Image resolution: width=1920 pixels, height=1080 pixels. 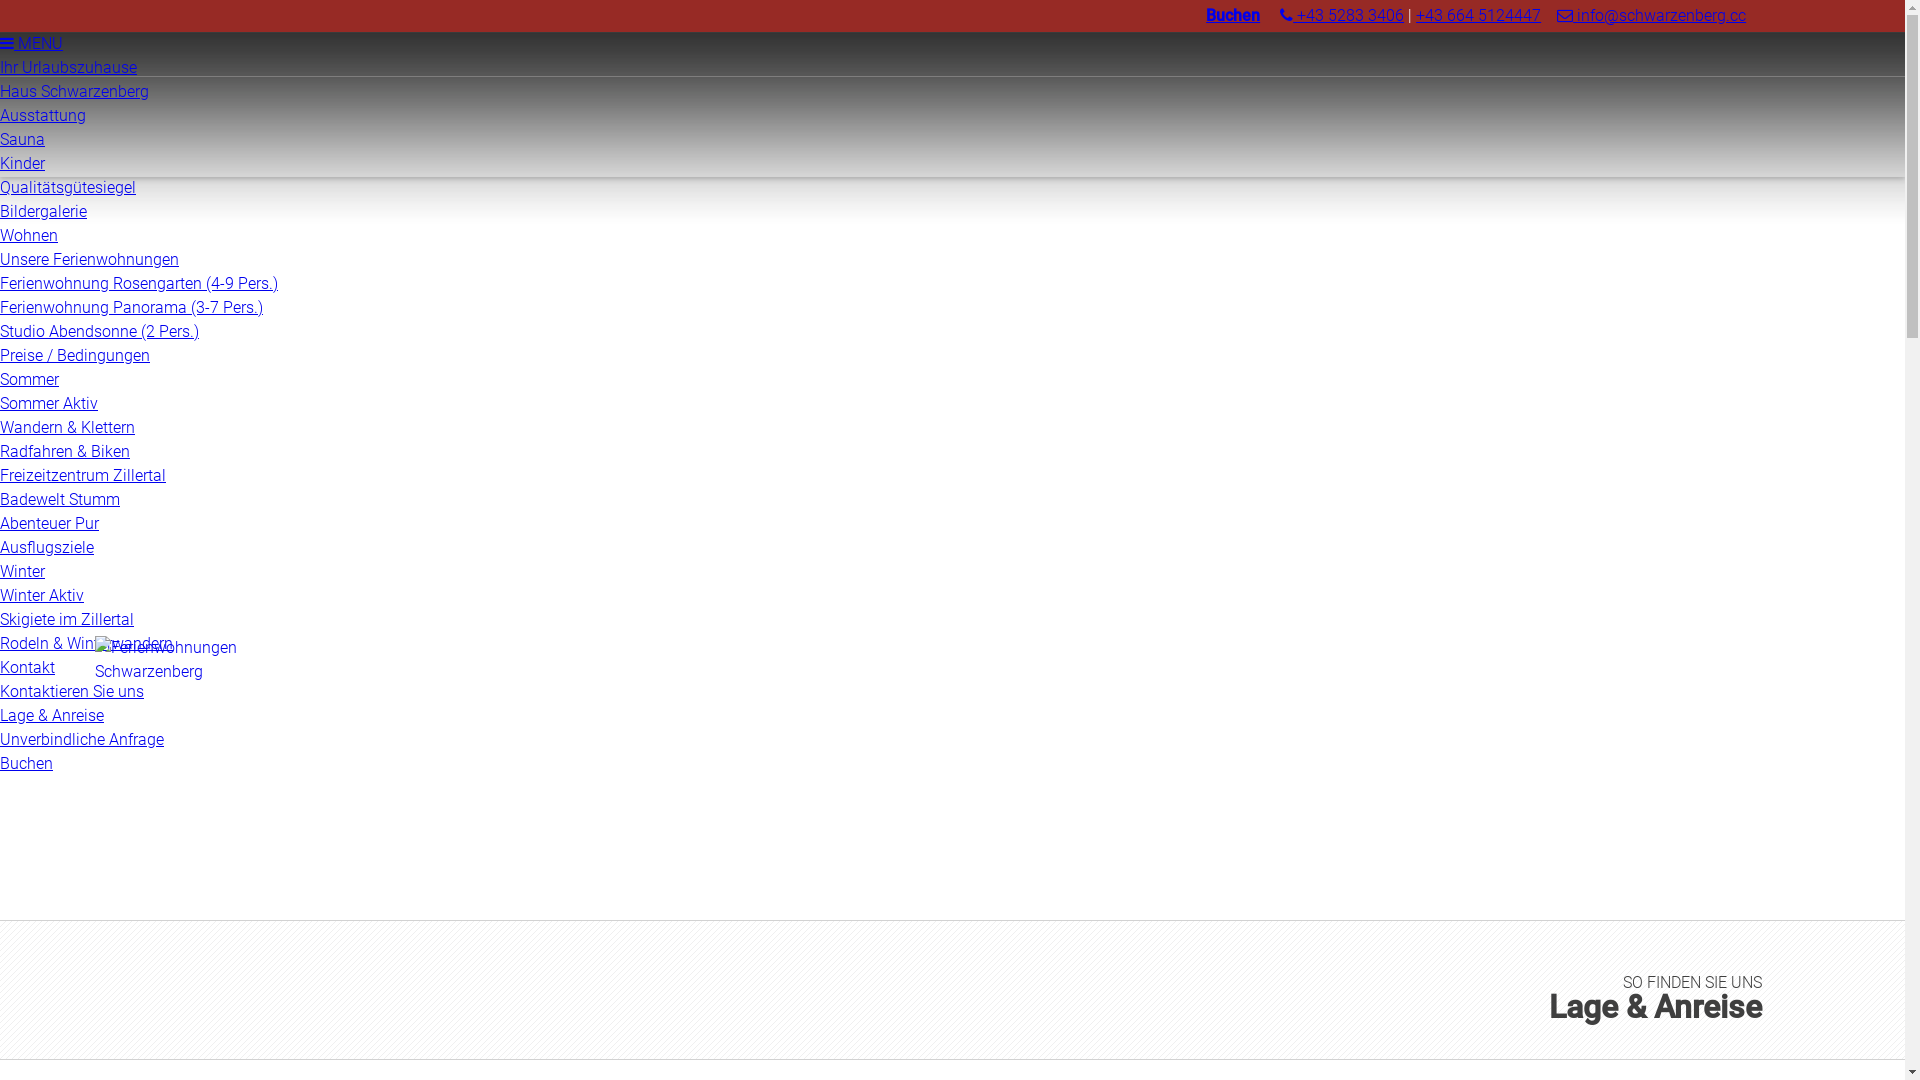 I want to click on Freizeitzentrum Zillertal, so click(x=83, y=476).